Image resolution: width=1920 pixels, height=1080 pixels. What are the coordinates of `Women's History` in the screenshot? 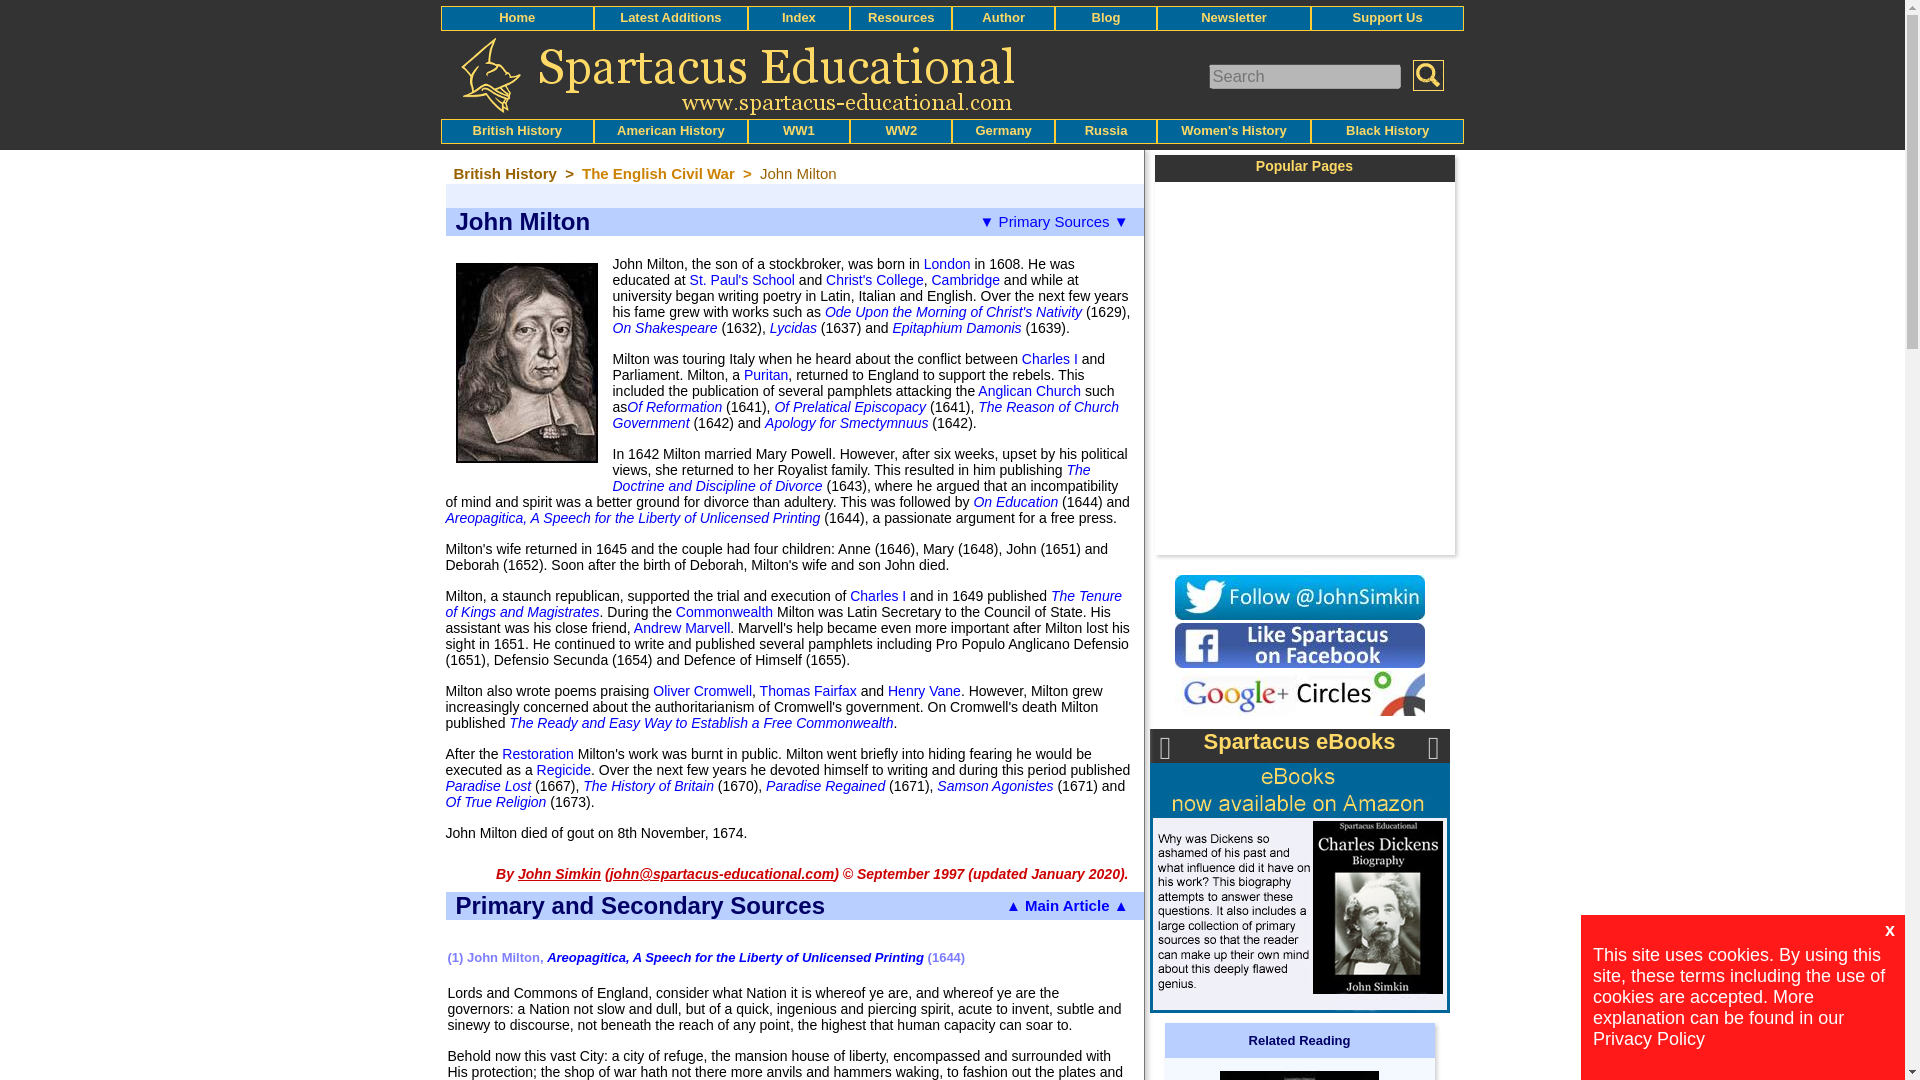 It's located at (1233, 130).